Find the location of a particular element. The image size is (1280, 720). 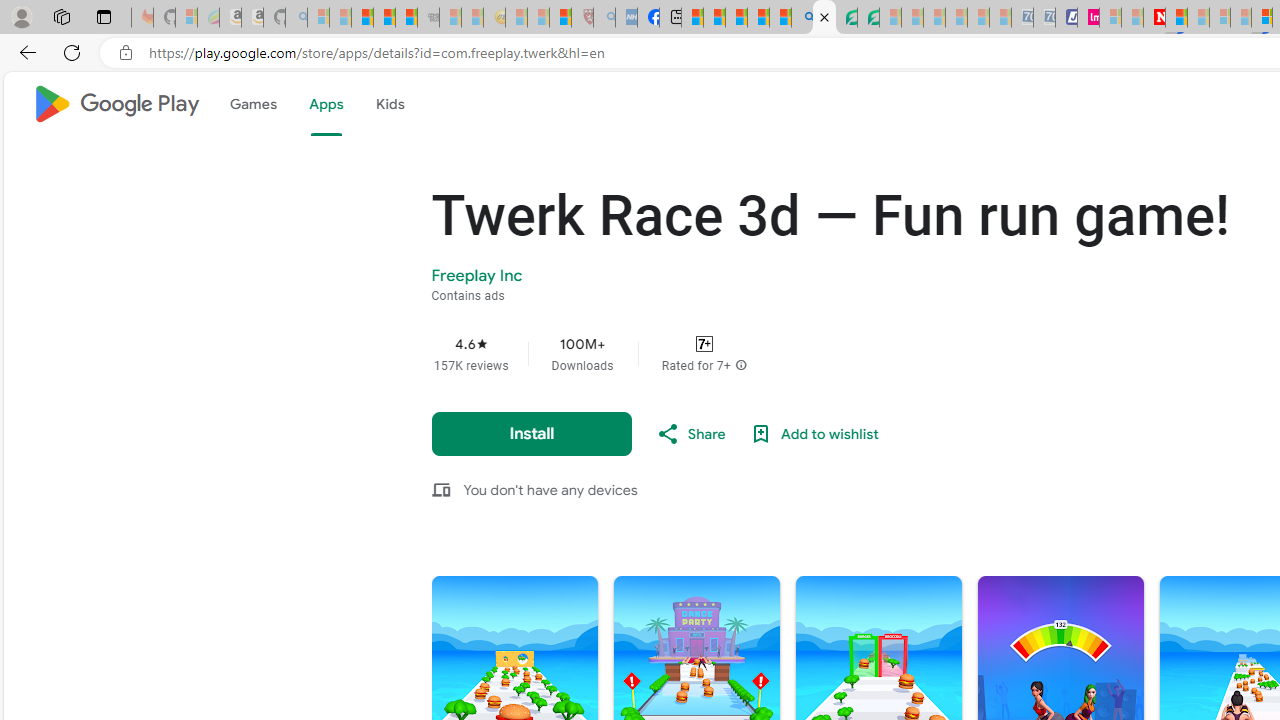

google - Search is located at coordinates (802, 18).